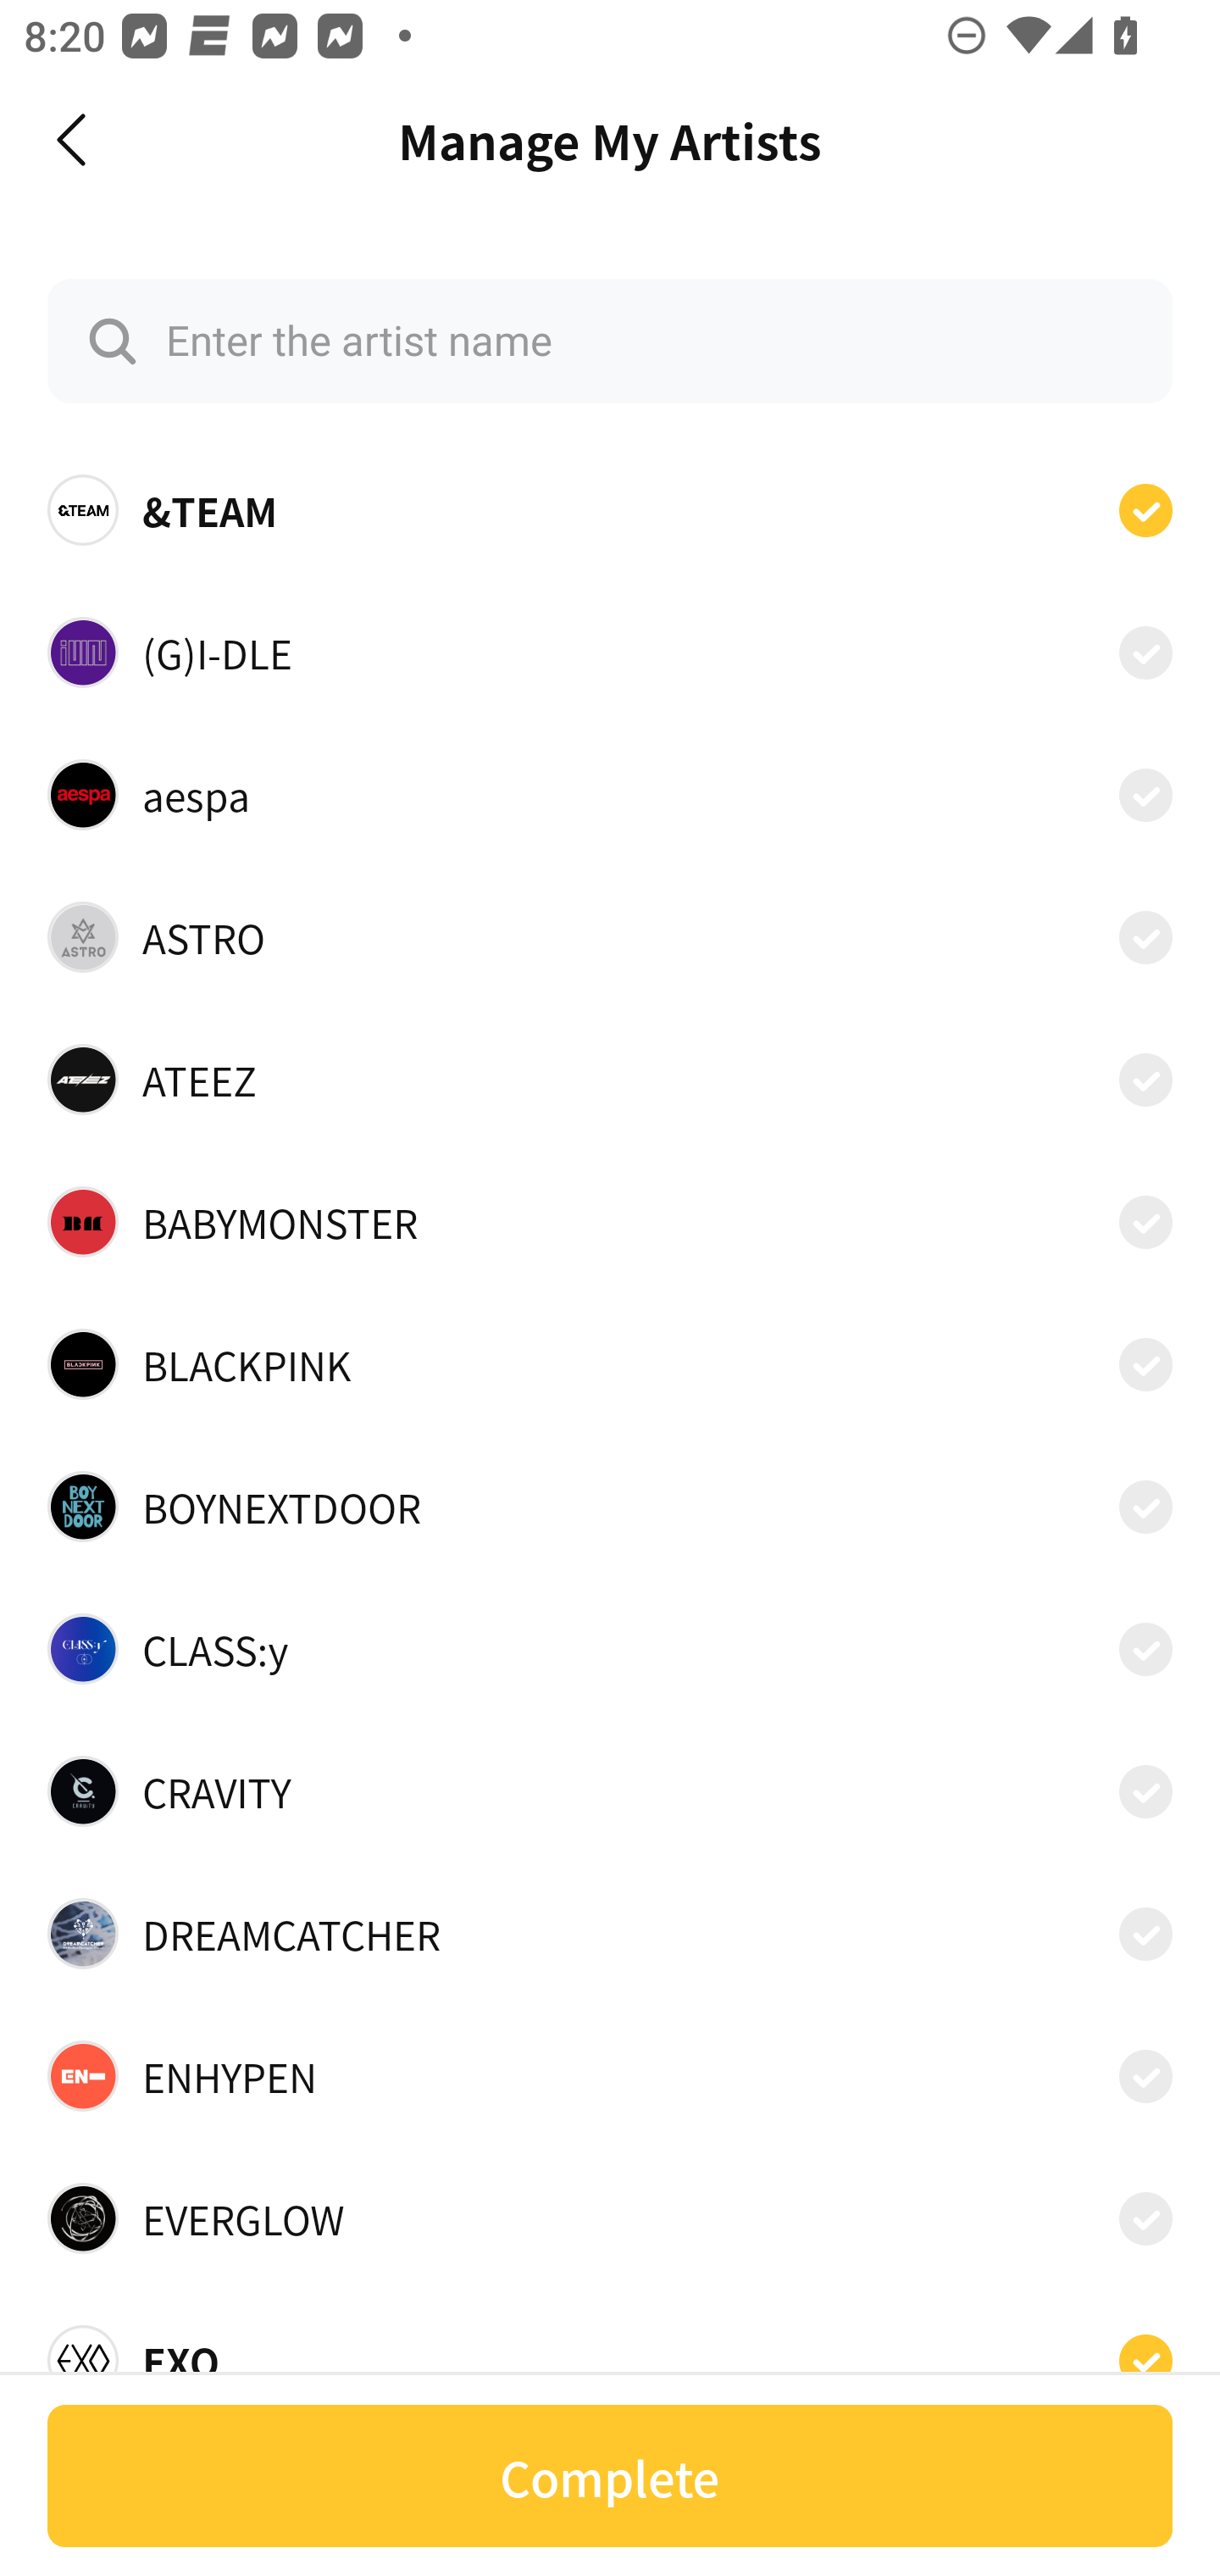  Describe the element at coordinates (610, 794) in the screenshot. I see `aespa` at that location.